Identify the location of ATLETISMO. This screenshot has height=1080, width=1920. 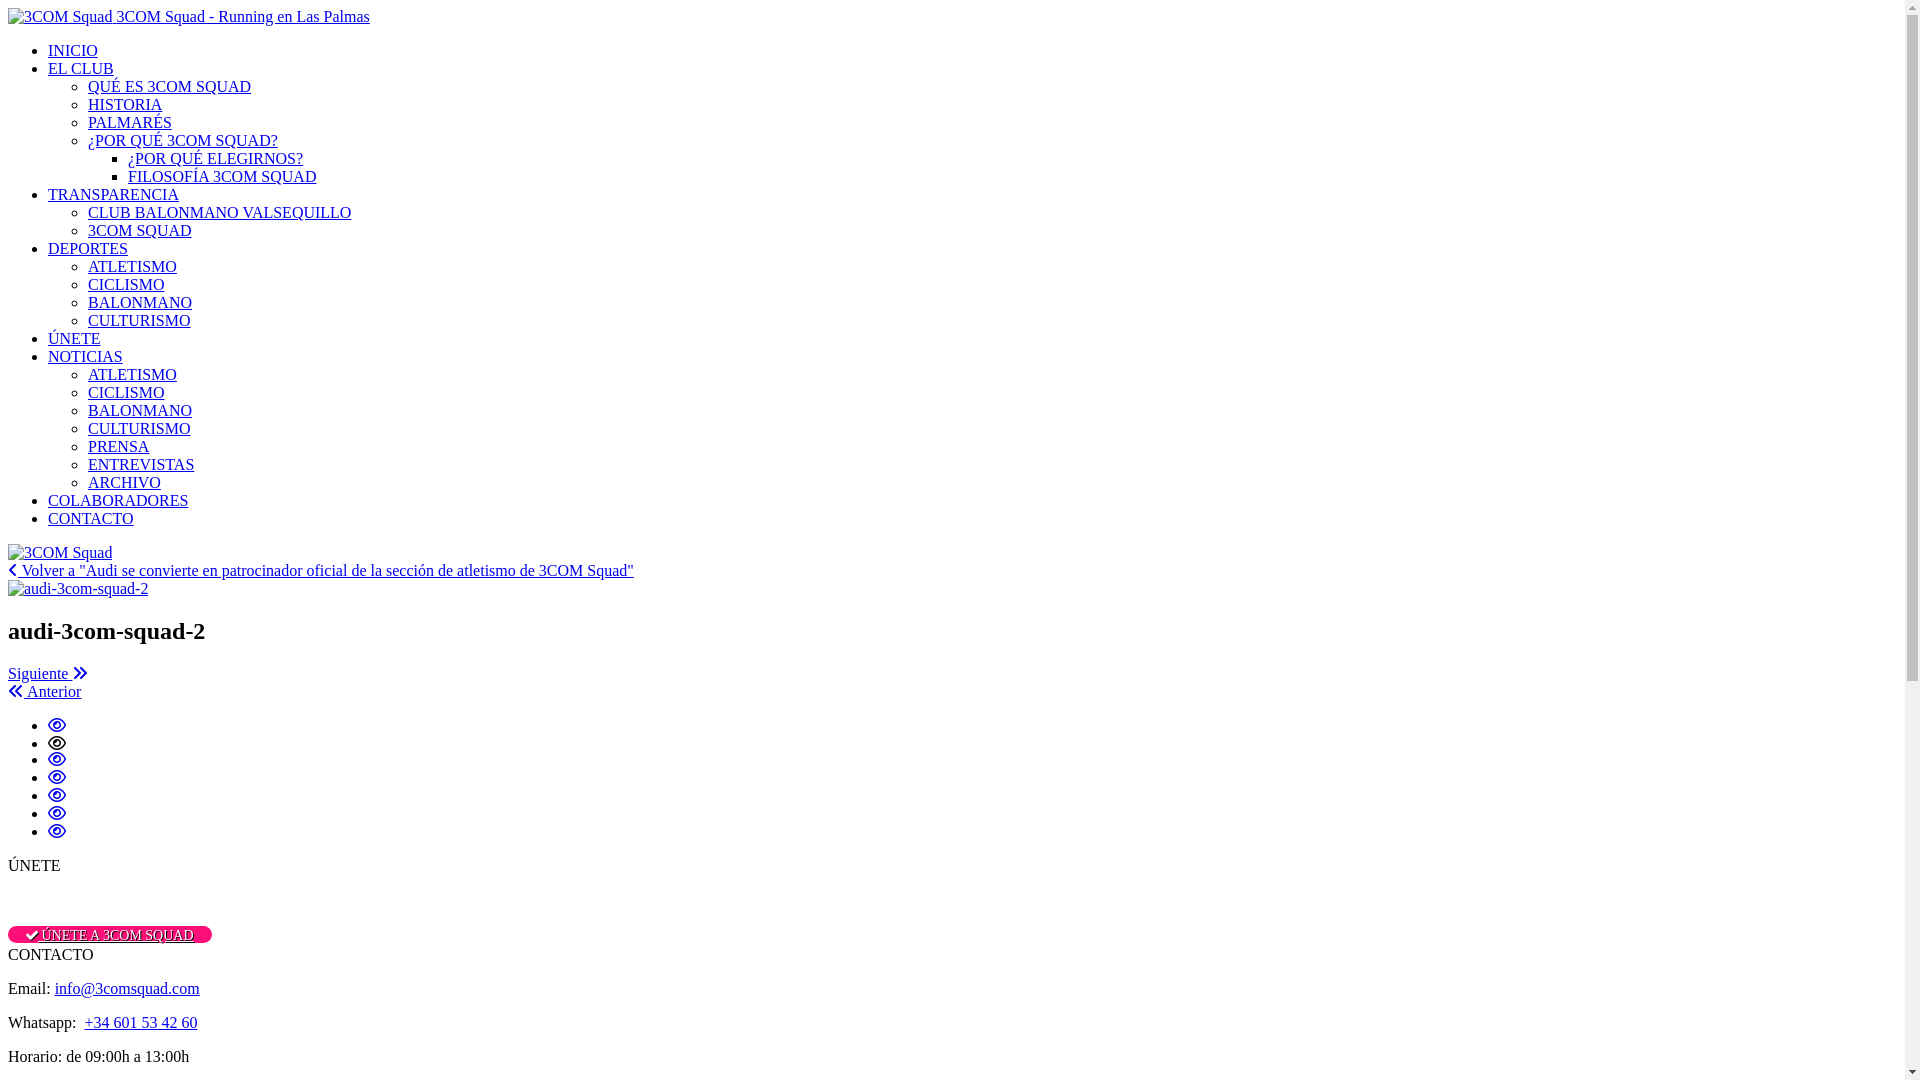
(132, 266).